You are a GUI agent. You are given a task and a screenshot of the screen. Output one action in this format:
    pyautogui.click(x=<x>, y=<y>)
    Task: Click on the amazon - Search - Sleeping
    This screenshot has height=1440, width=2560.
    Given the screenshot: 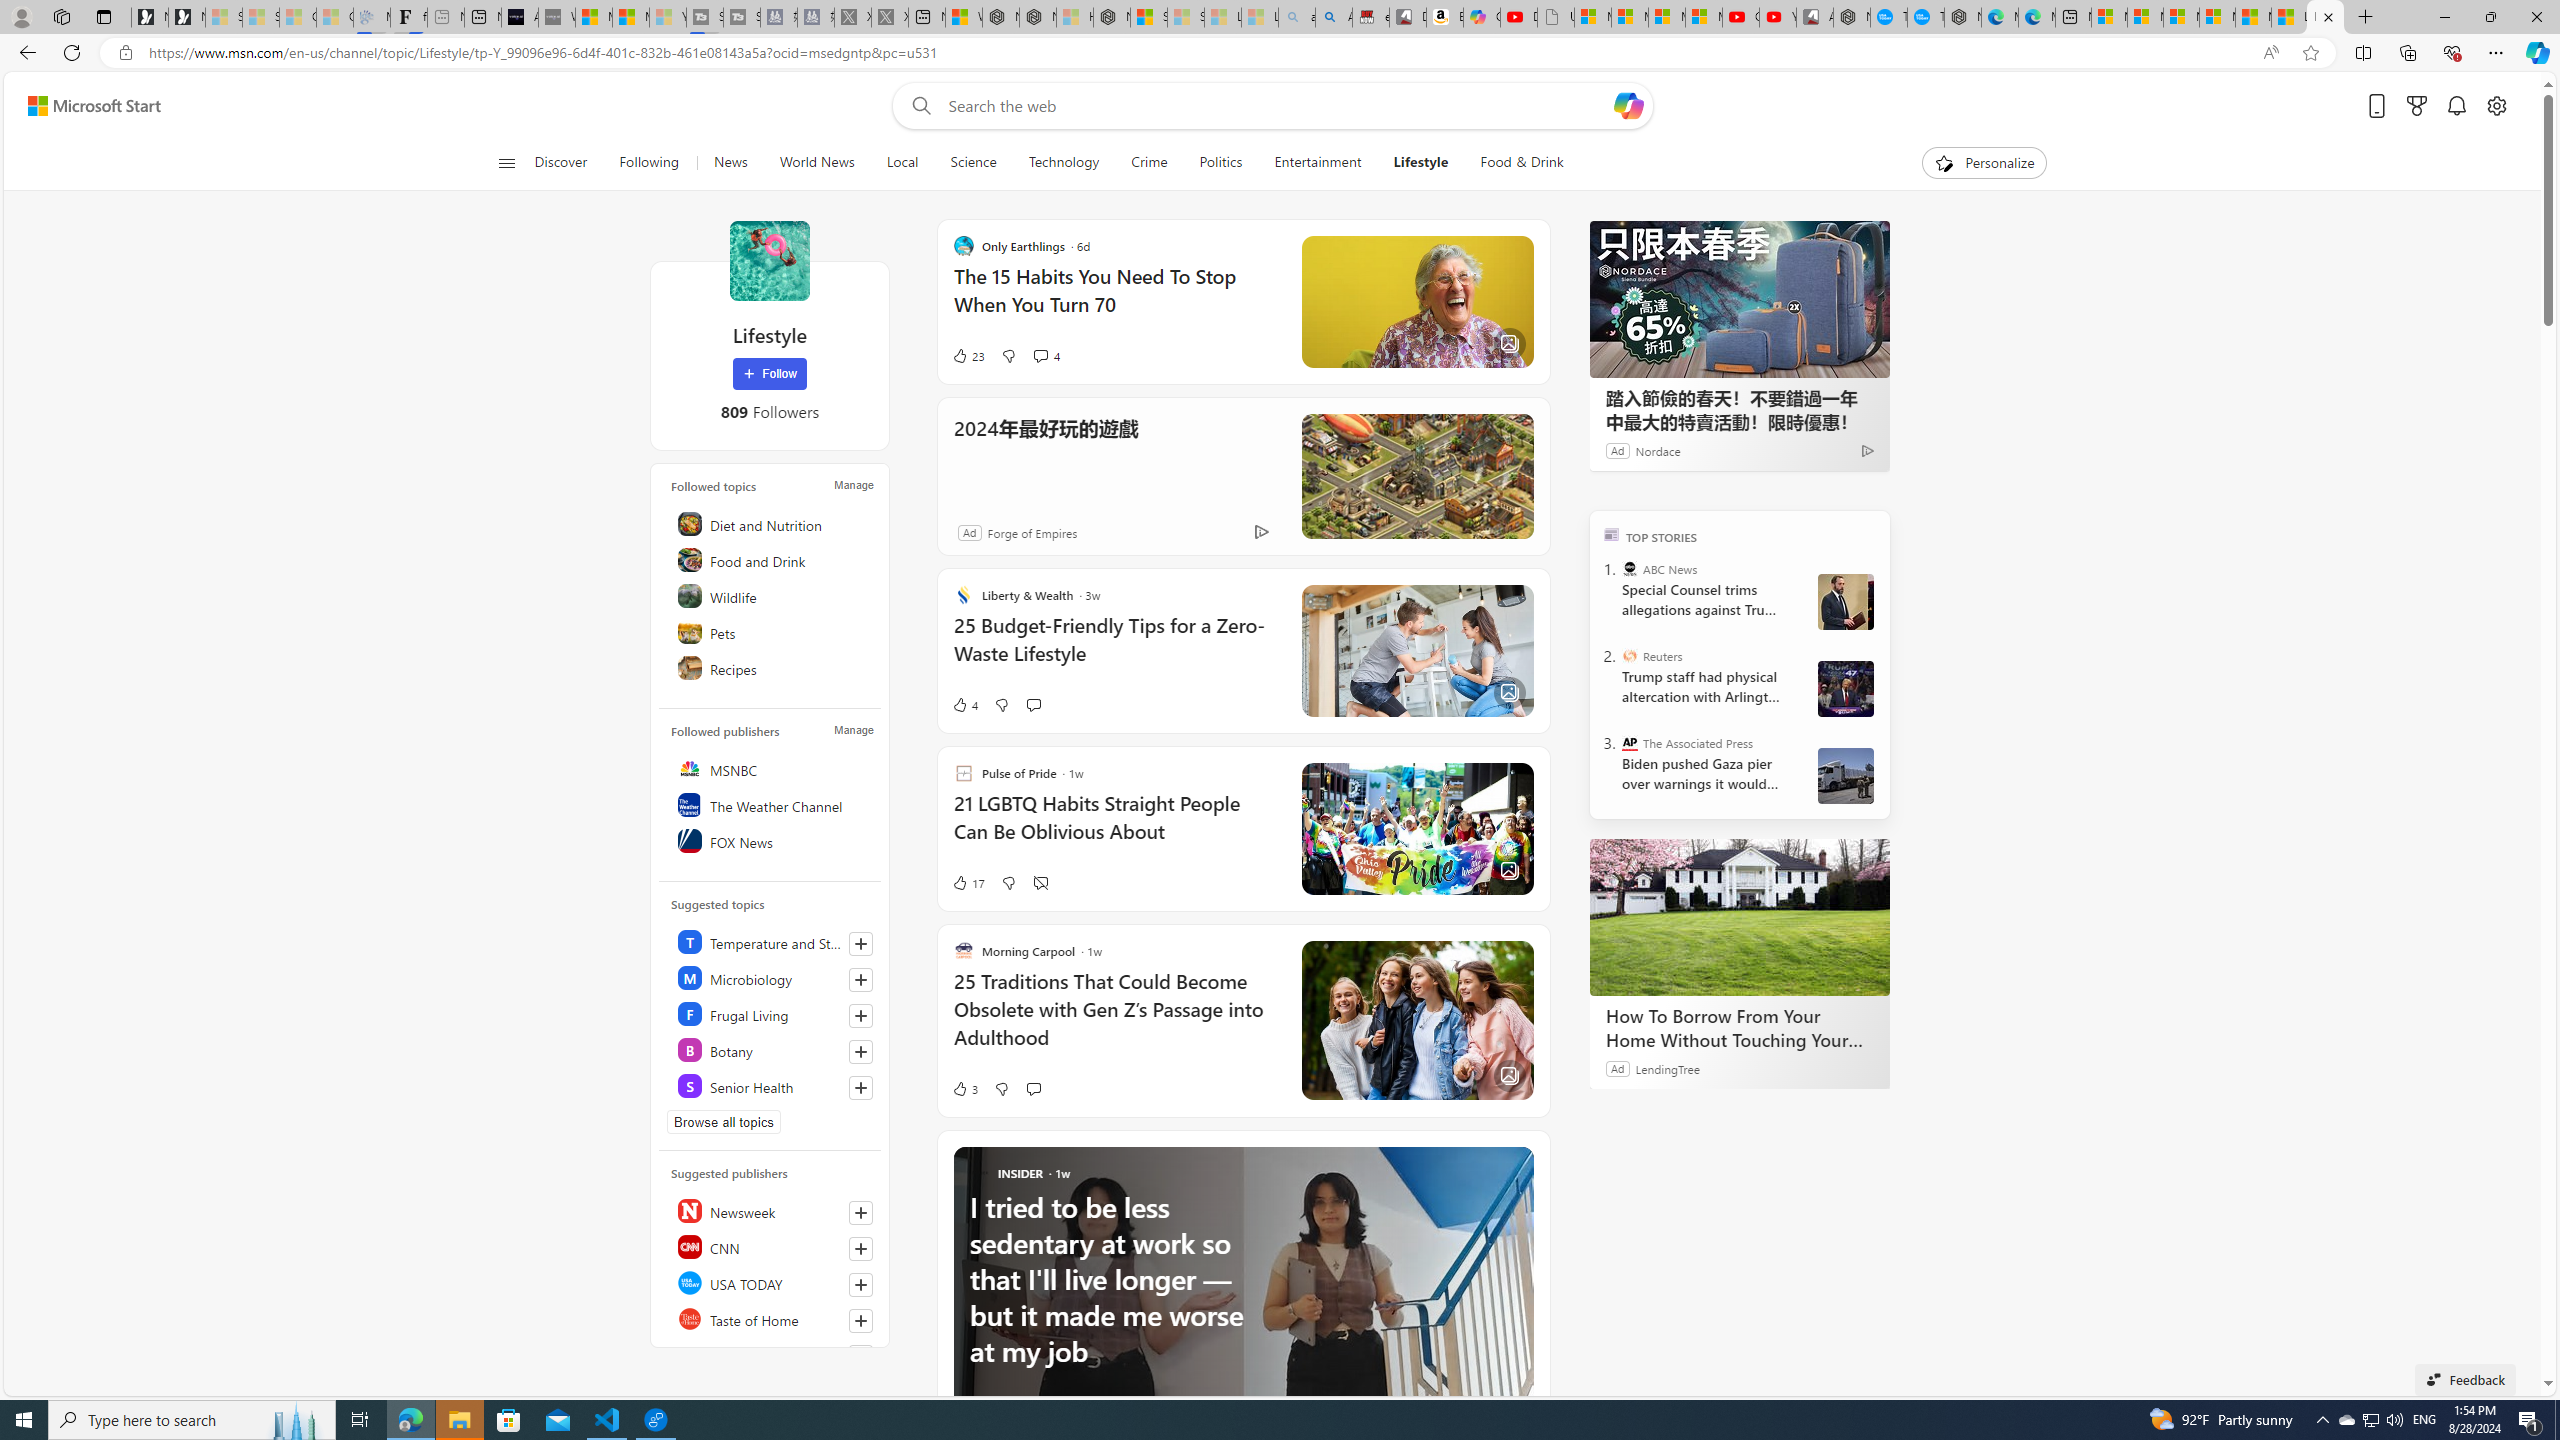 What is the action you would take?
    pyautogui.click(x=1296, y=17)
    